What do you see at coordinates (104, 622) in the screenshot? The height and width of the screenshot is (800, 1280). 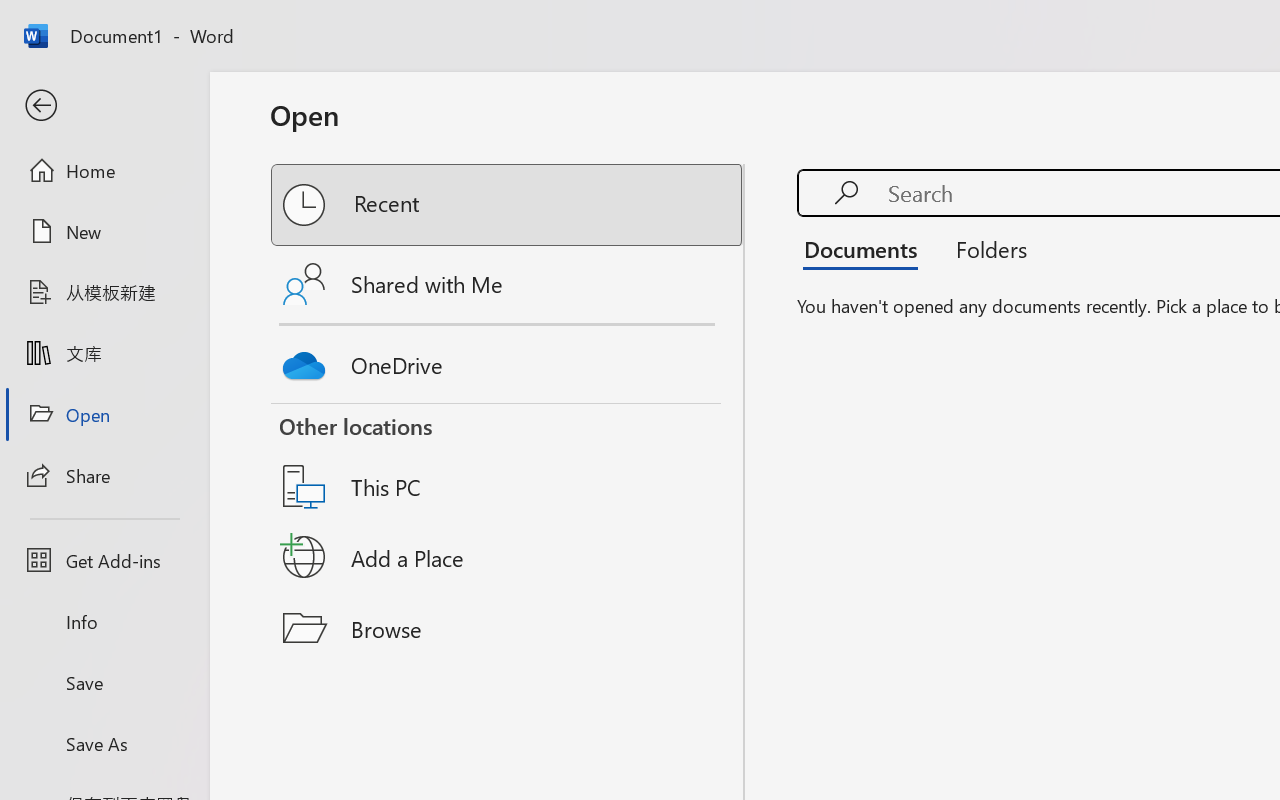 I see `Info` at bounding box center [104, 622].